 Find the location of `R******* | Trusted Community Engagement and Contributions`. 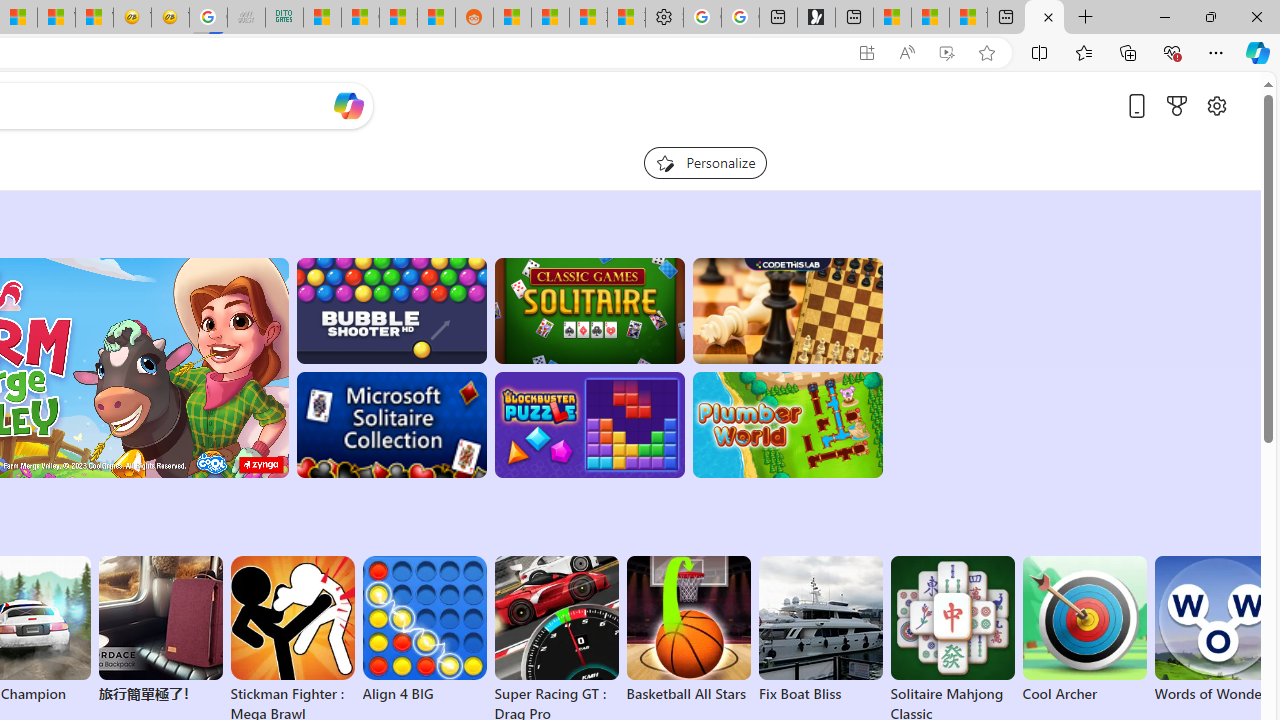

R******* | Trusted Community Engagement and Contributions is located at coordinates (512, 18).